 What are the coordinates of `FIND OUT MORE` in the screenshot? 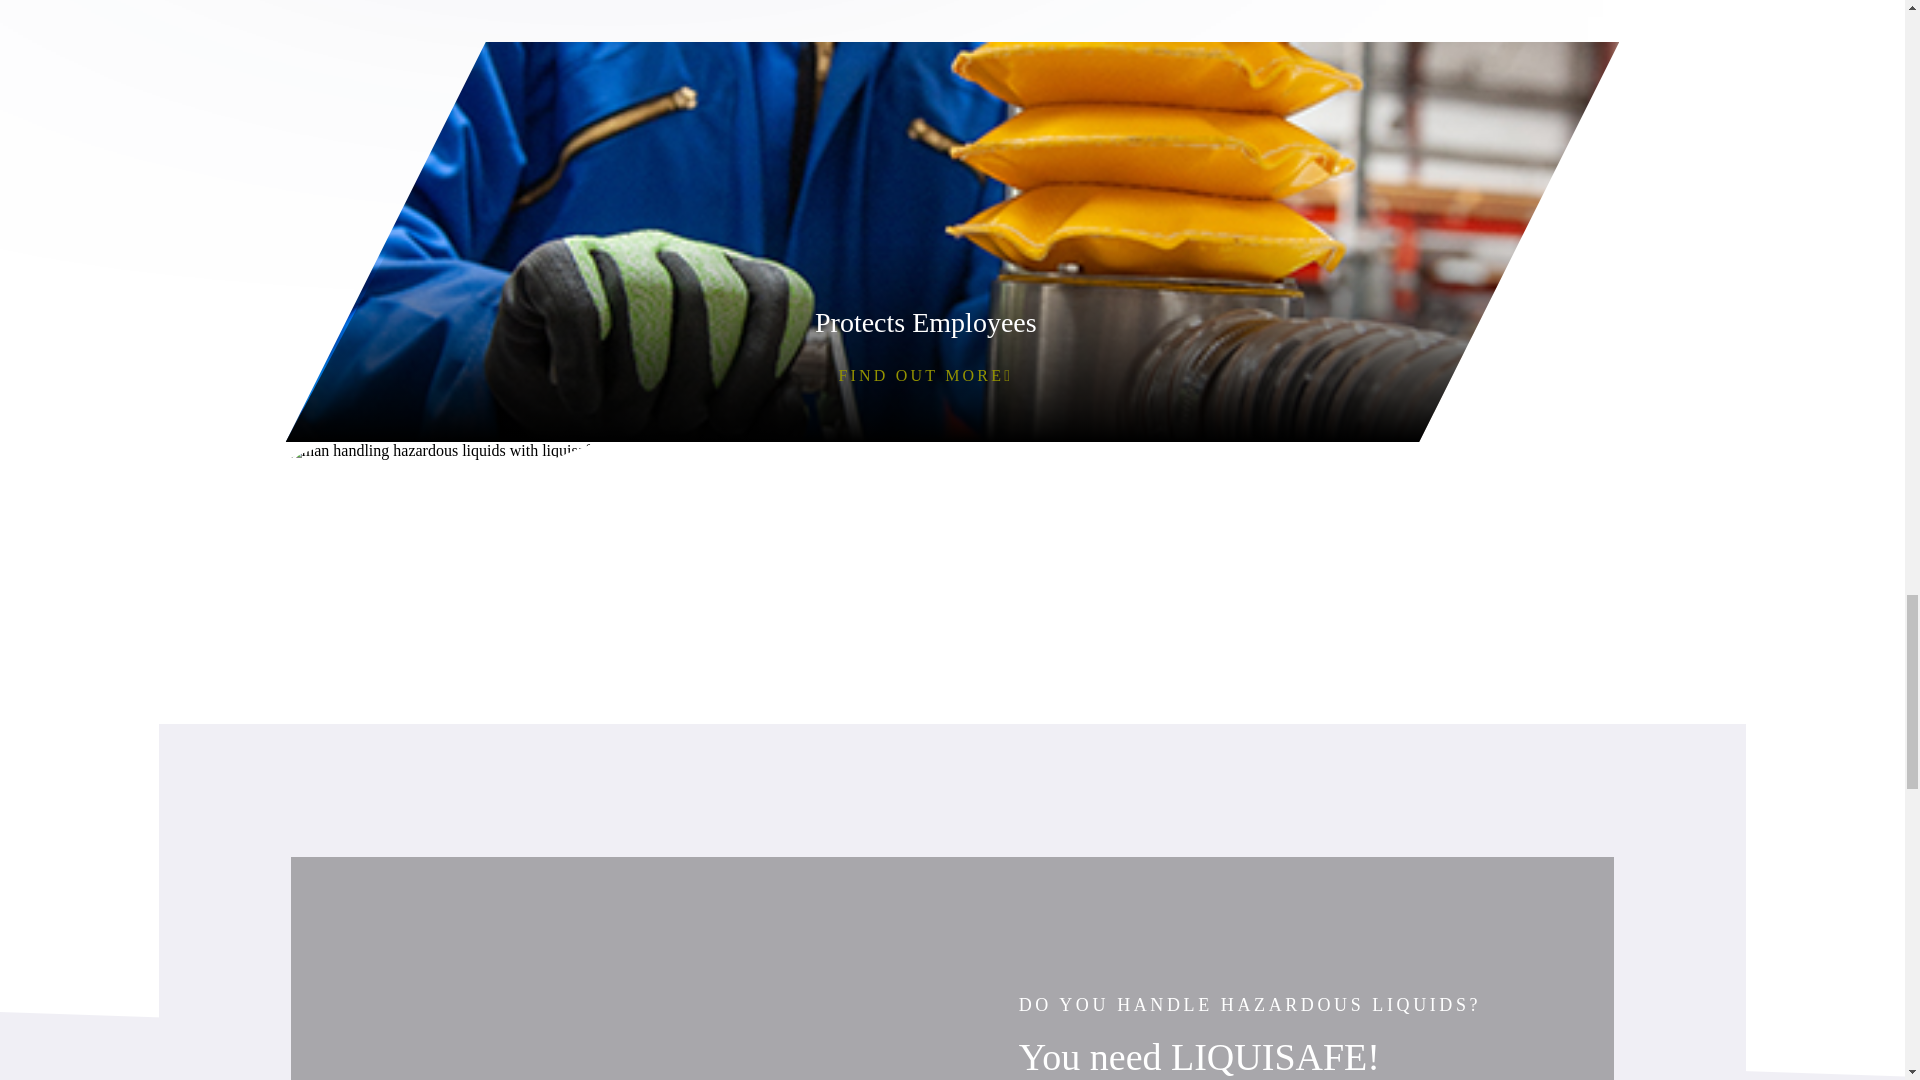 It's located at (926, 375).